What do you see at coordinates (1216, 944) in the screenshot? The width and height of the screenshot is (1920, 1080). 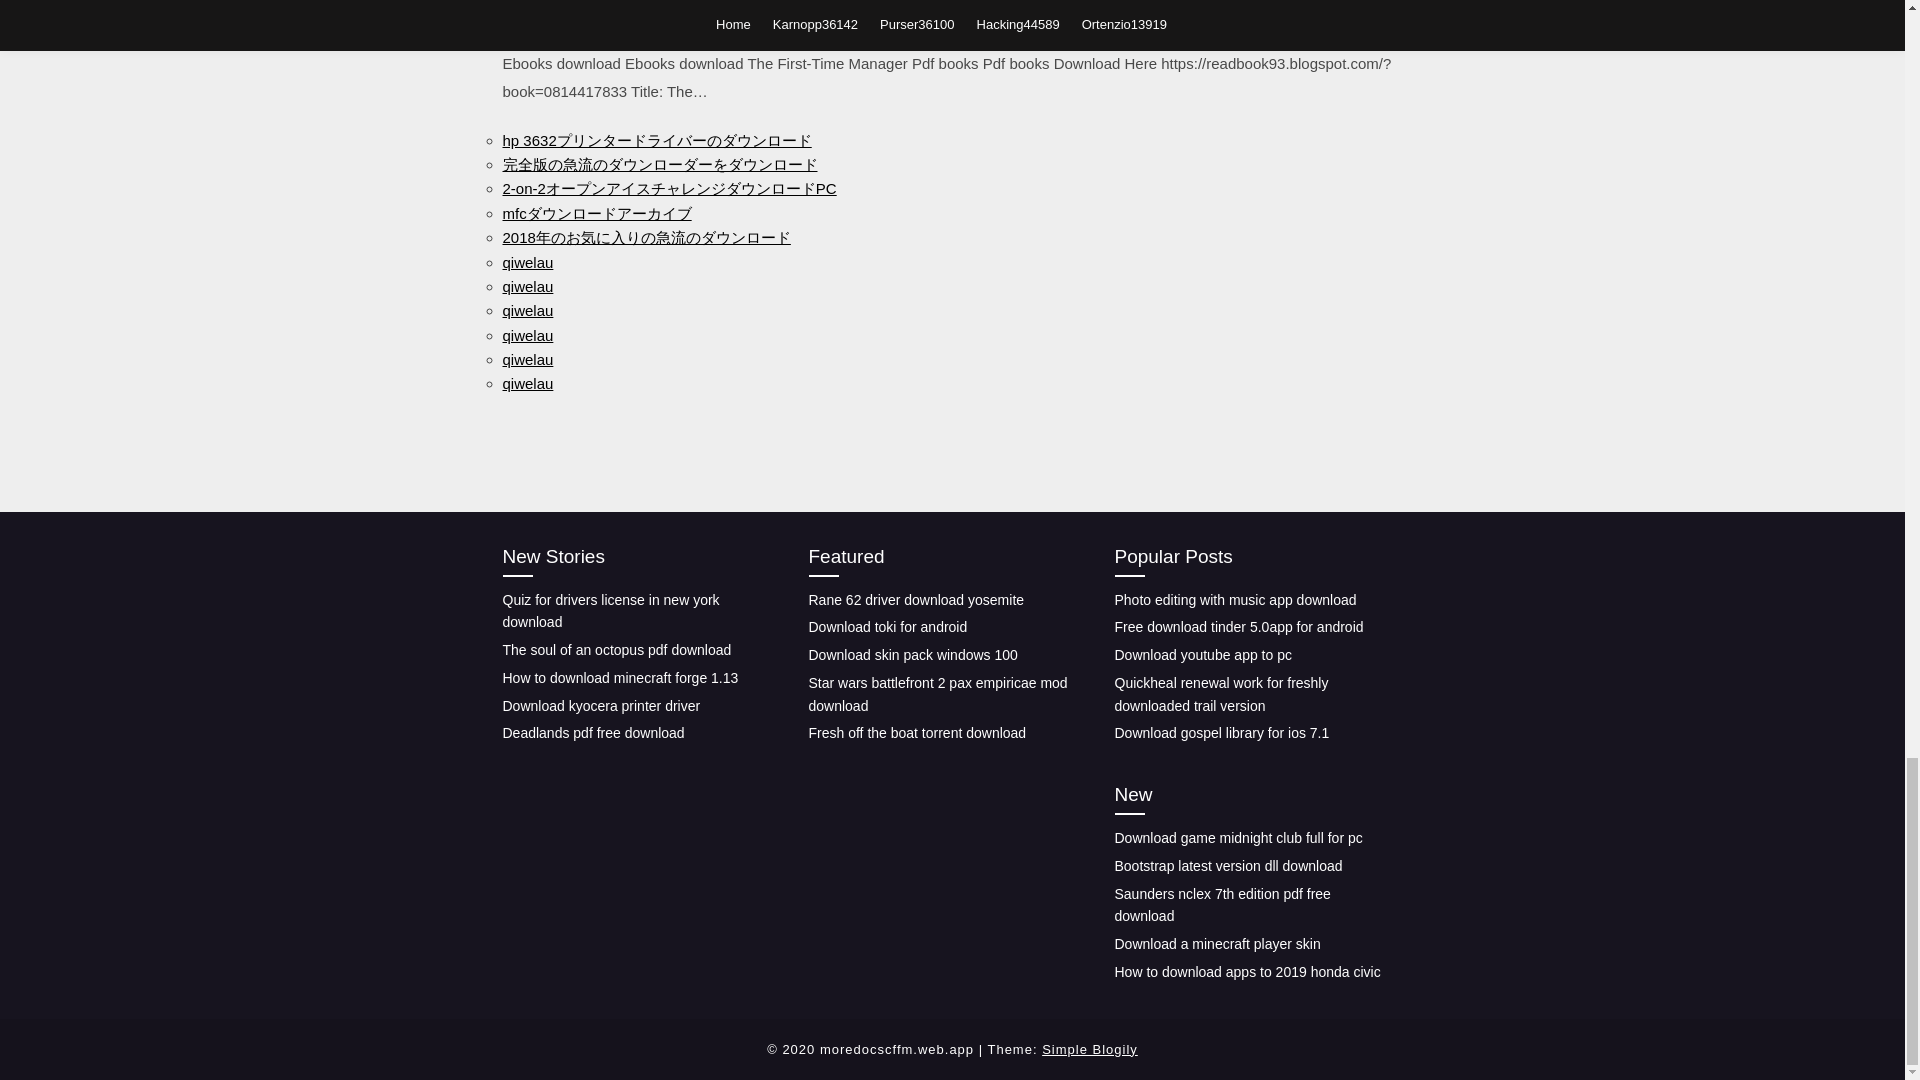 I see `Download a minecraft player skin` at bounding box center [1216, 944].